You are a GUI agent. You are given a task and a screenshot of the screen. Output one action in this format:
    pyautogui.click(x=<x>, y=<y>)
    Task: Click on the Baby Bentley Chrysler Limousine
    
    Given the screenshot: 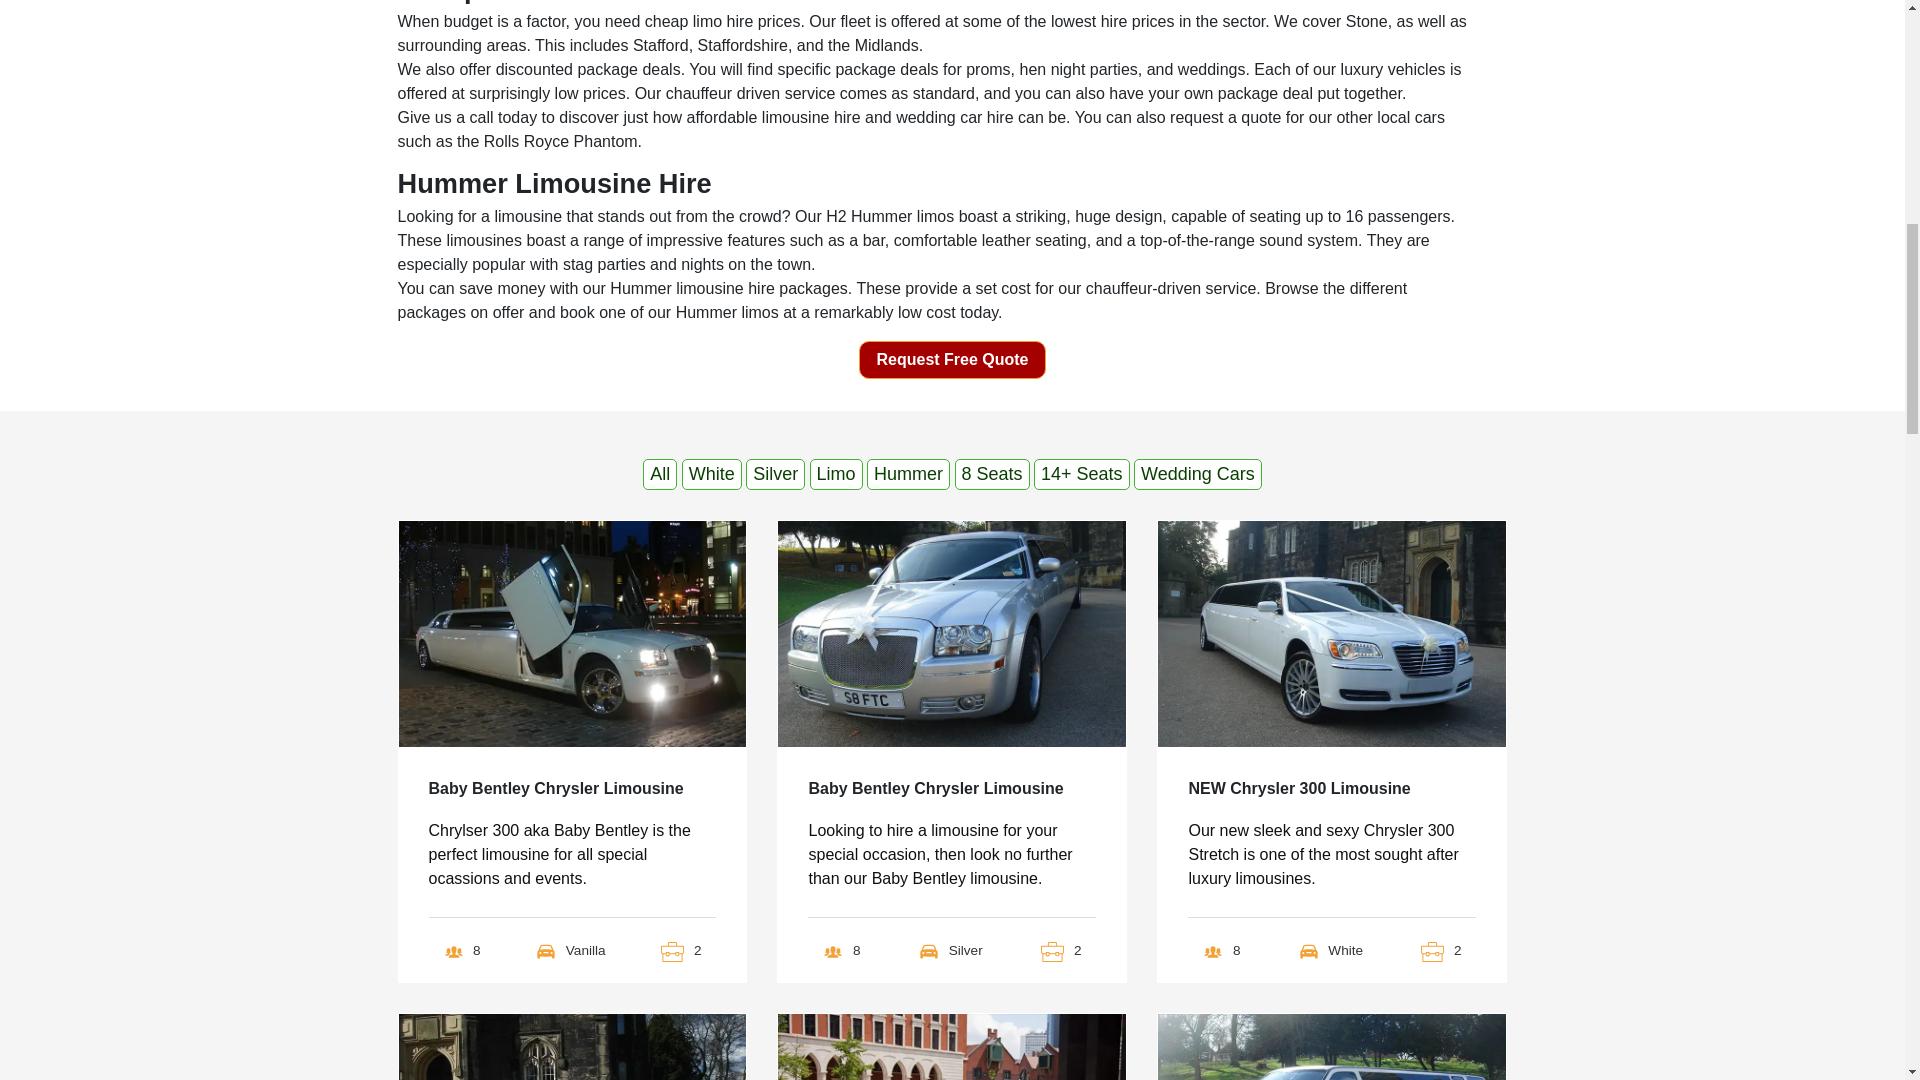 What is the action you would take?
    pyautogui.click(x=936, y=792)
    